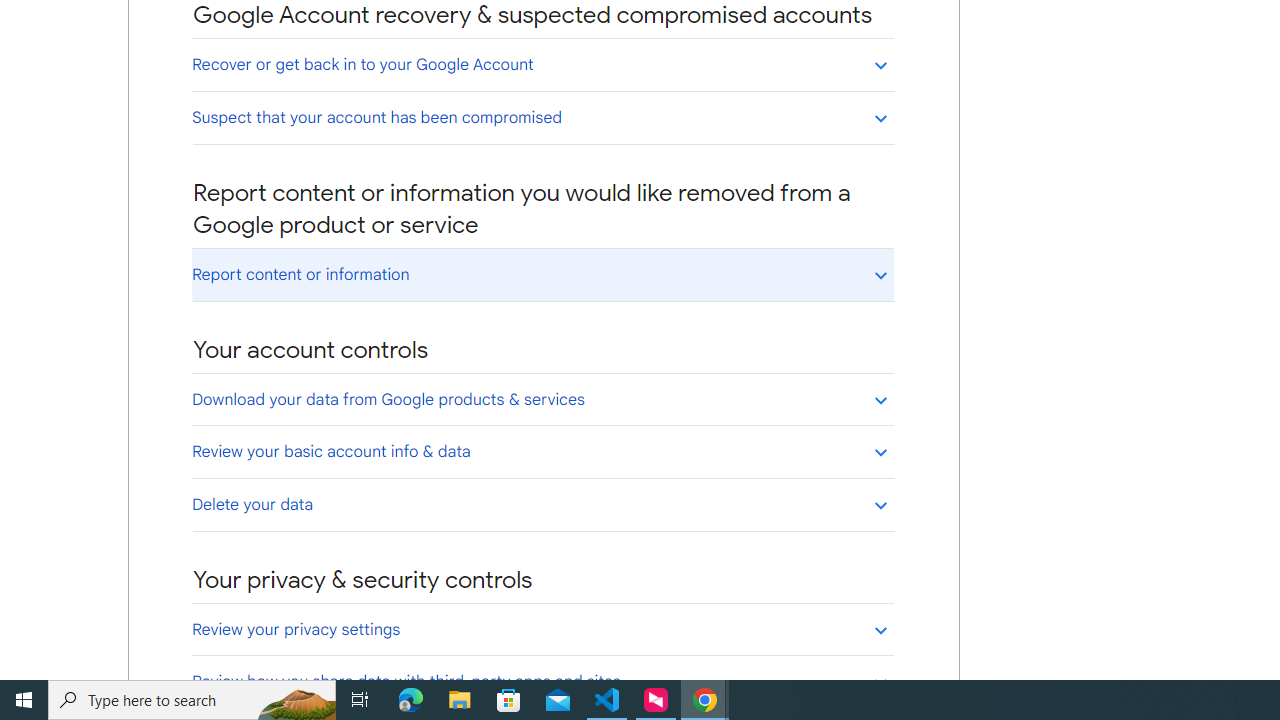  What do you see at coordinates (542, 681) in the screenshot?
I see `Review how you share data with third-party apps and sites` at bounding box center [542, 681].